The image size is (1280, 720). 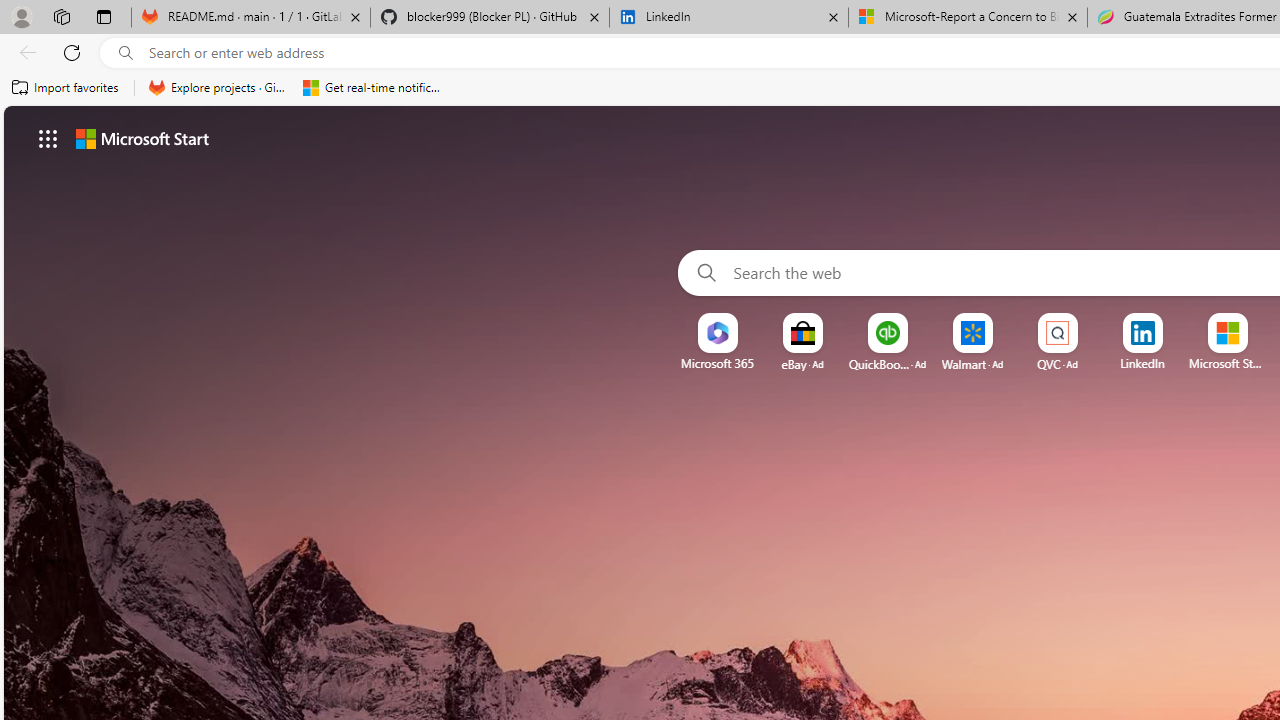 I want to click on App launcher, so click(x=48, y=138).